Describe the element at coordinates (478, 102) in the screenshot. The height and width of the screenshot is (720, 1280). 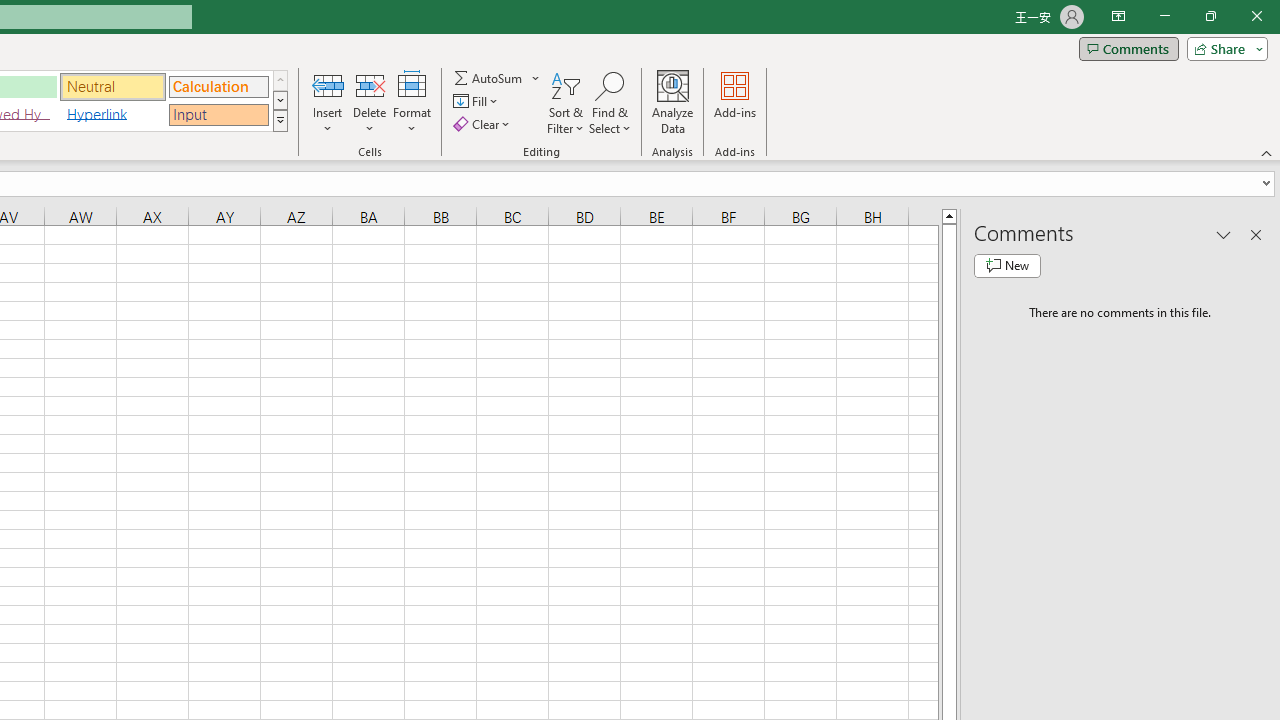
I see `Fill` at that location.